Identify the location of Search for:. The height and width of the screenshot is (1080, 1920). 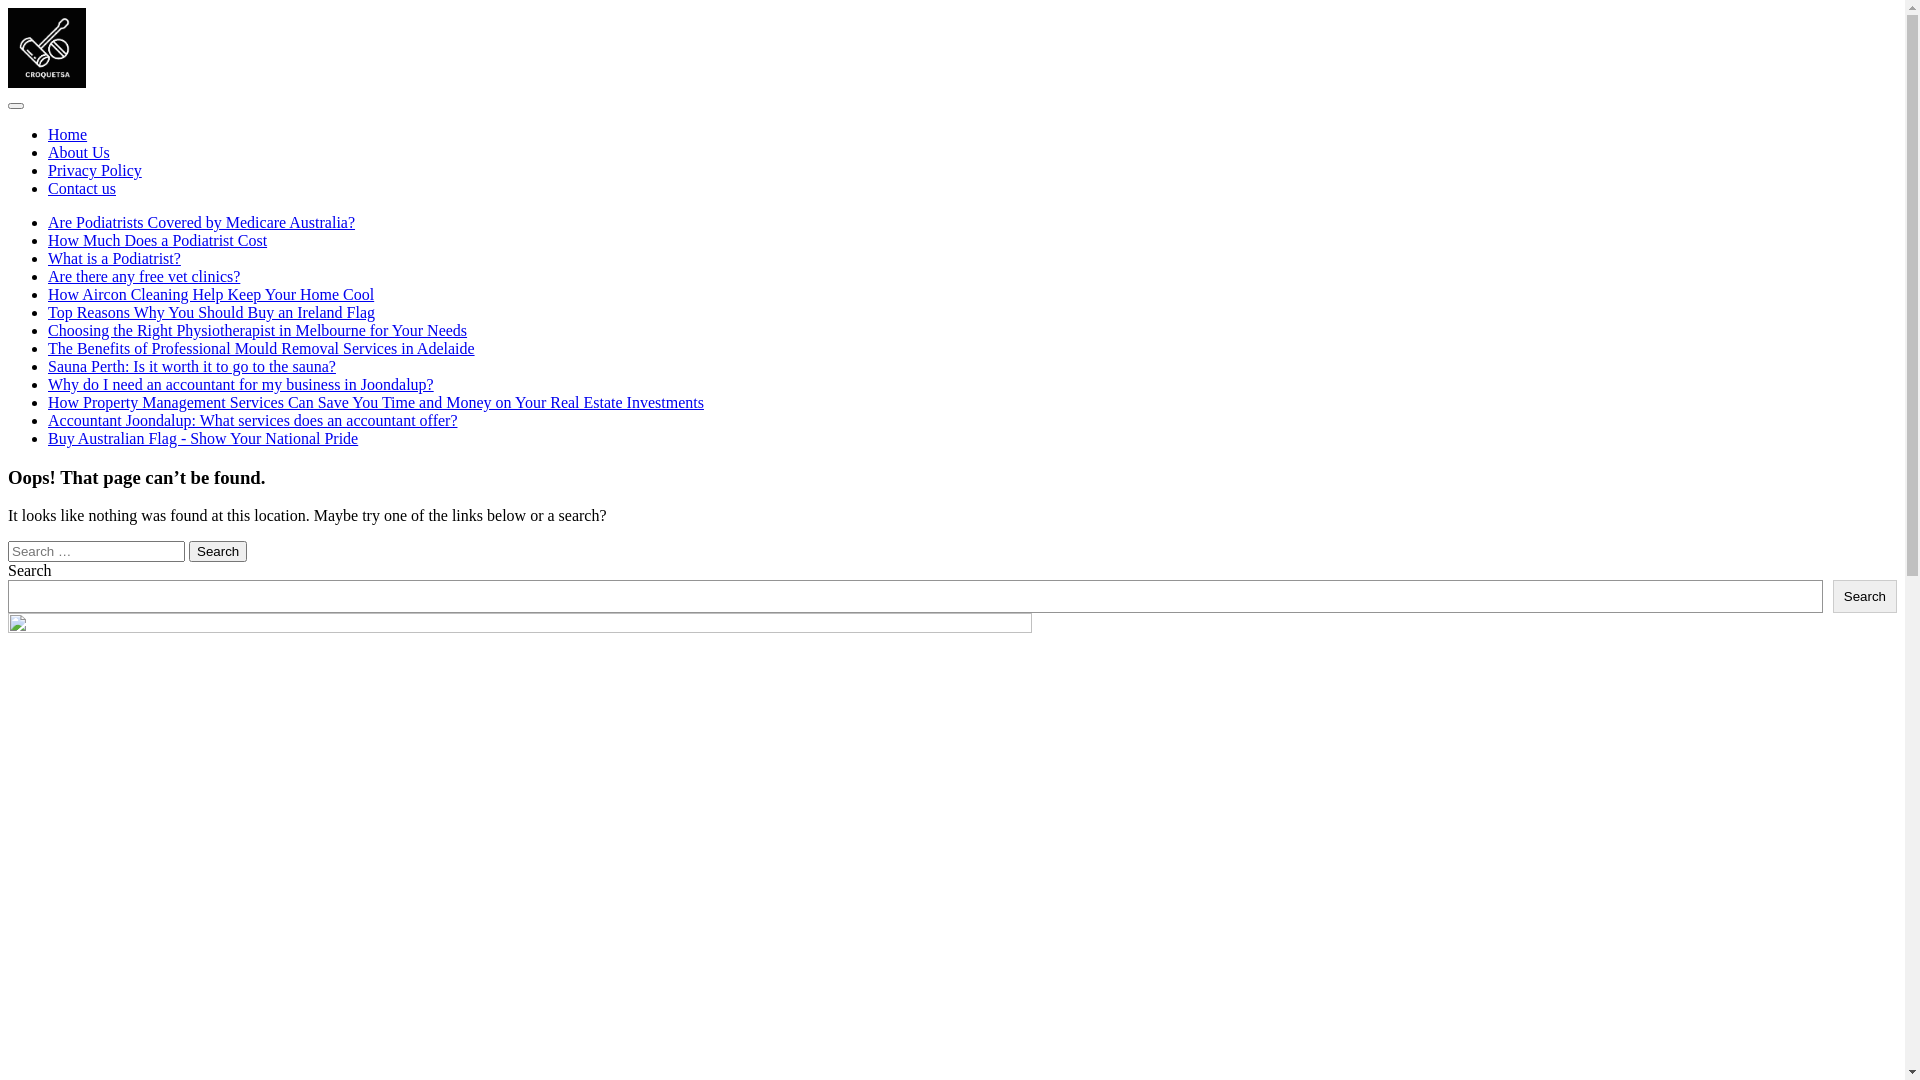
(96, 552).